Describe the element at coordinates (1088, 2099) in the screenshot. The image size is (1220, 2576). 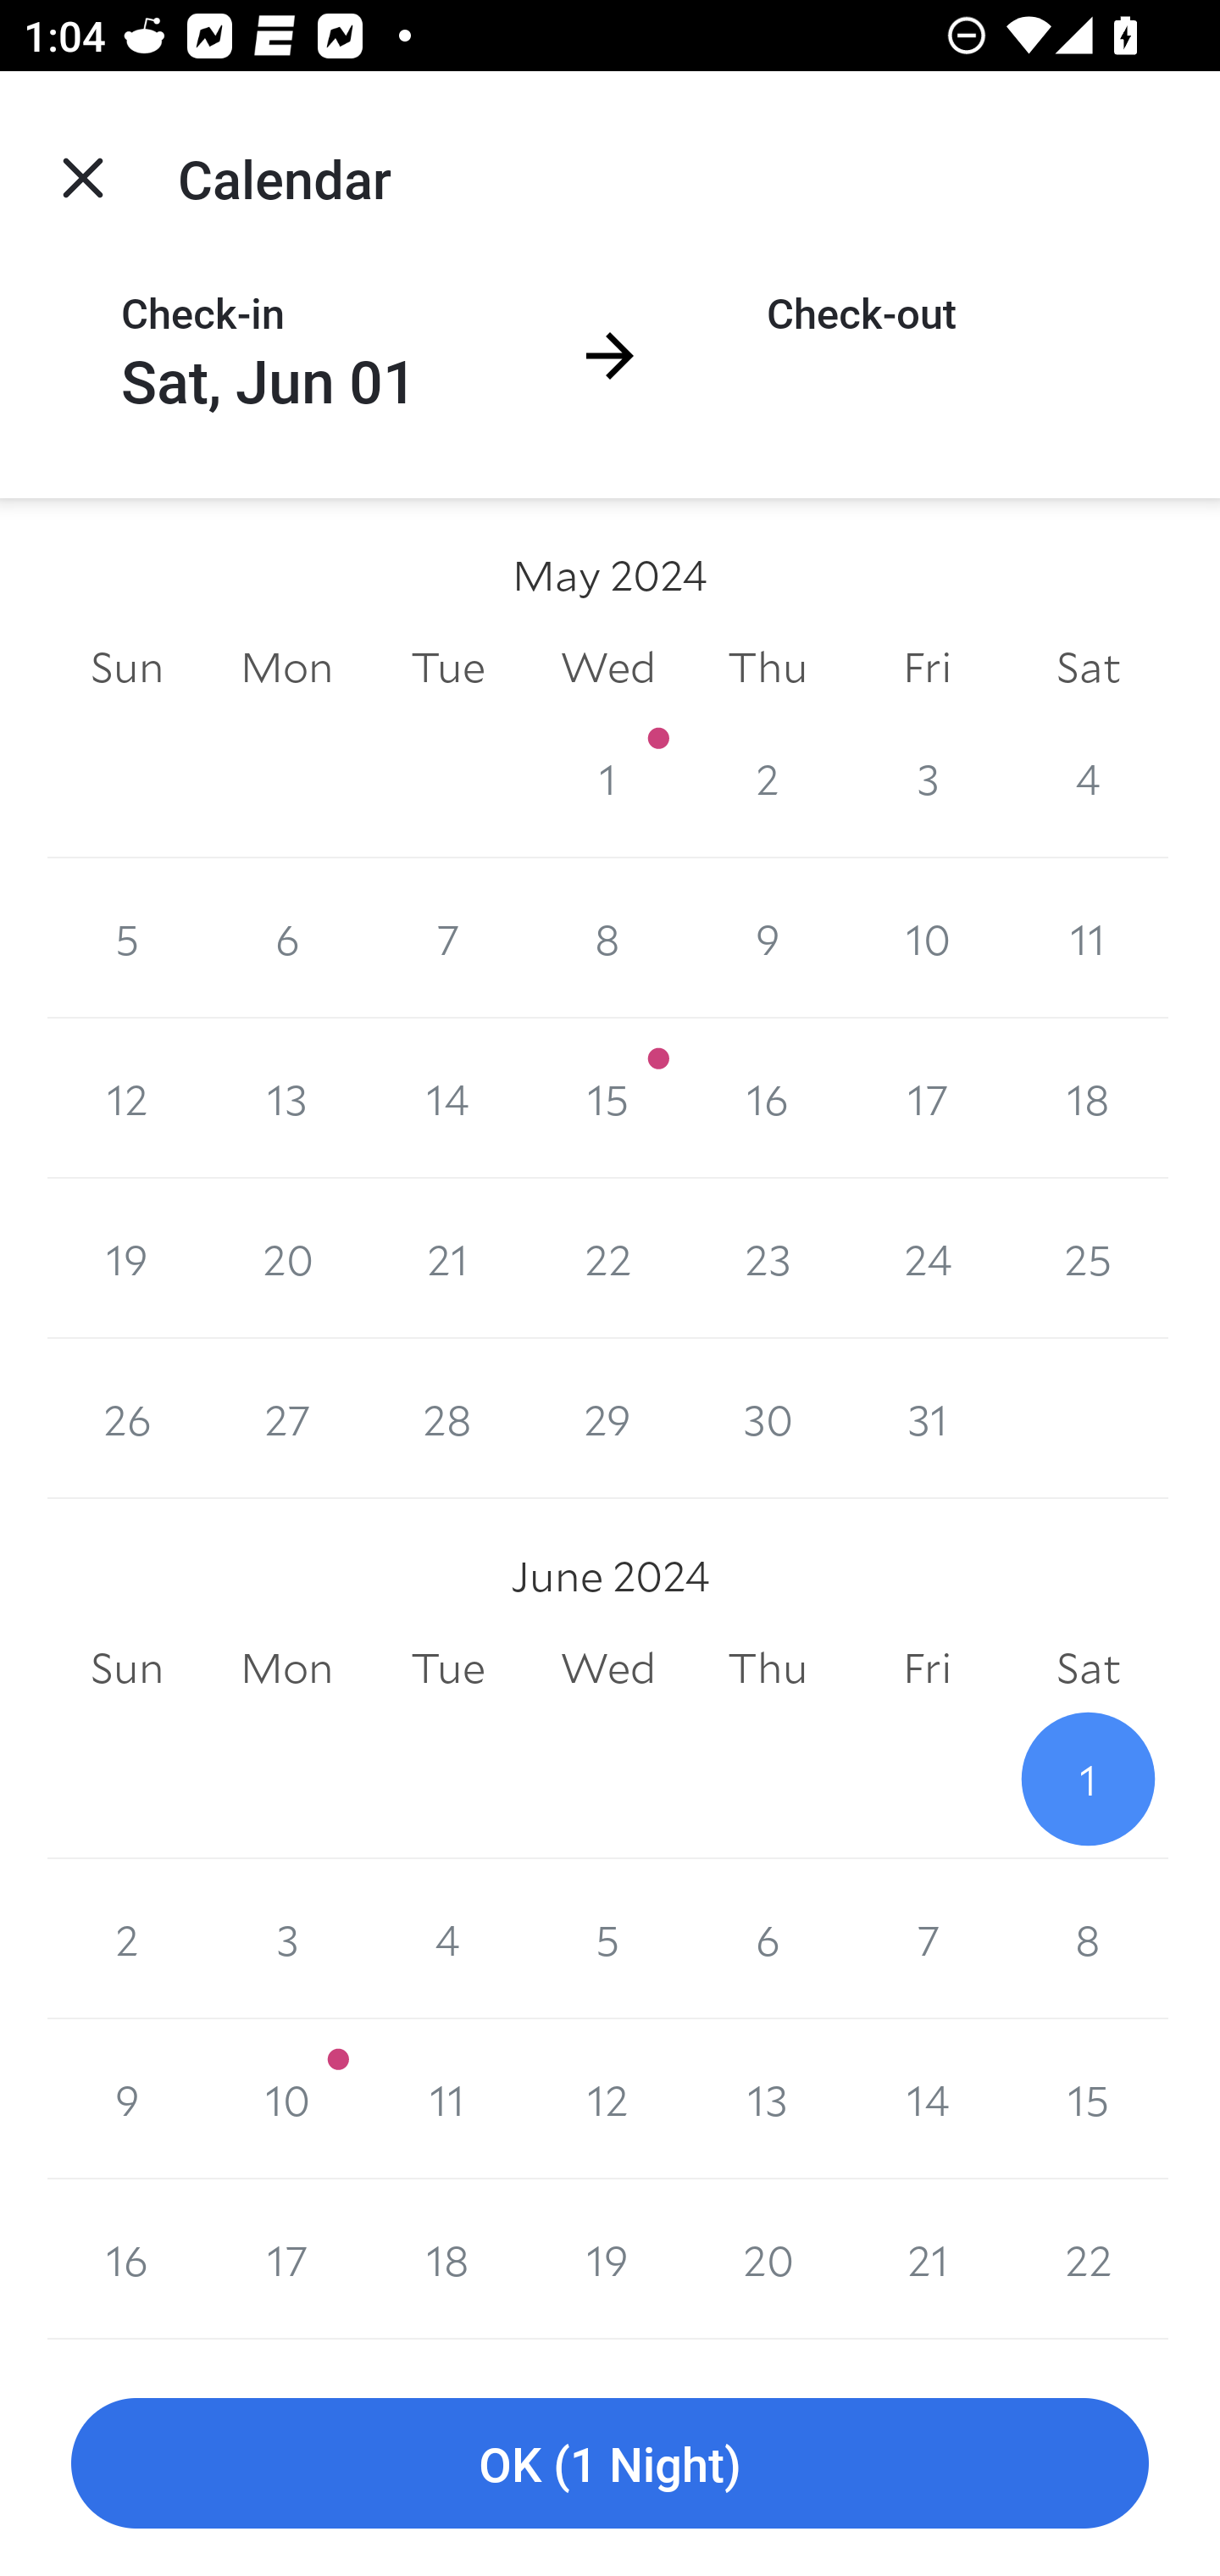
I see `15 15 June 2024` at that location.